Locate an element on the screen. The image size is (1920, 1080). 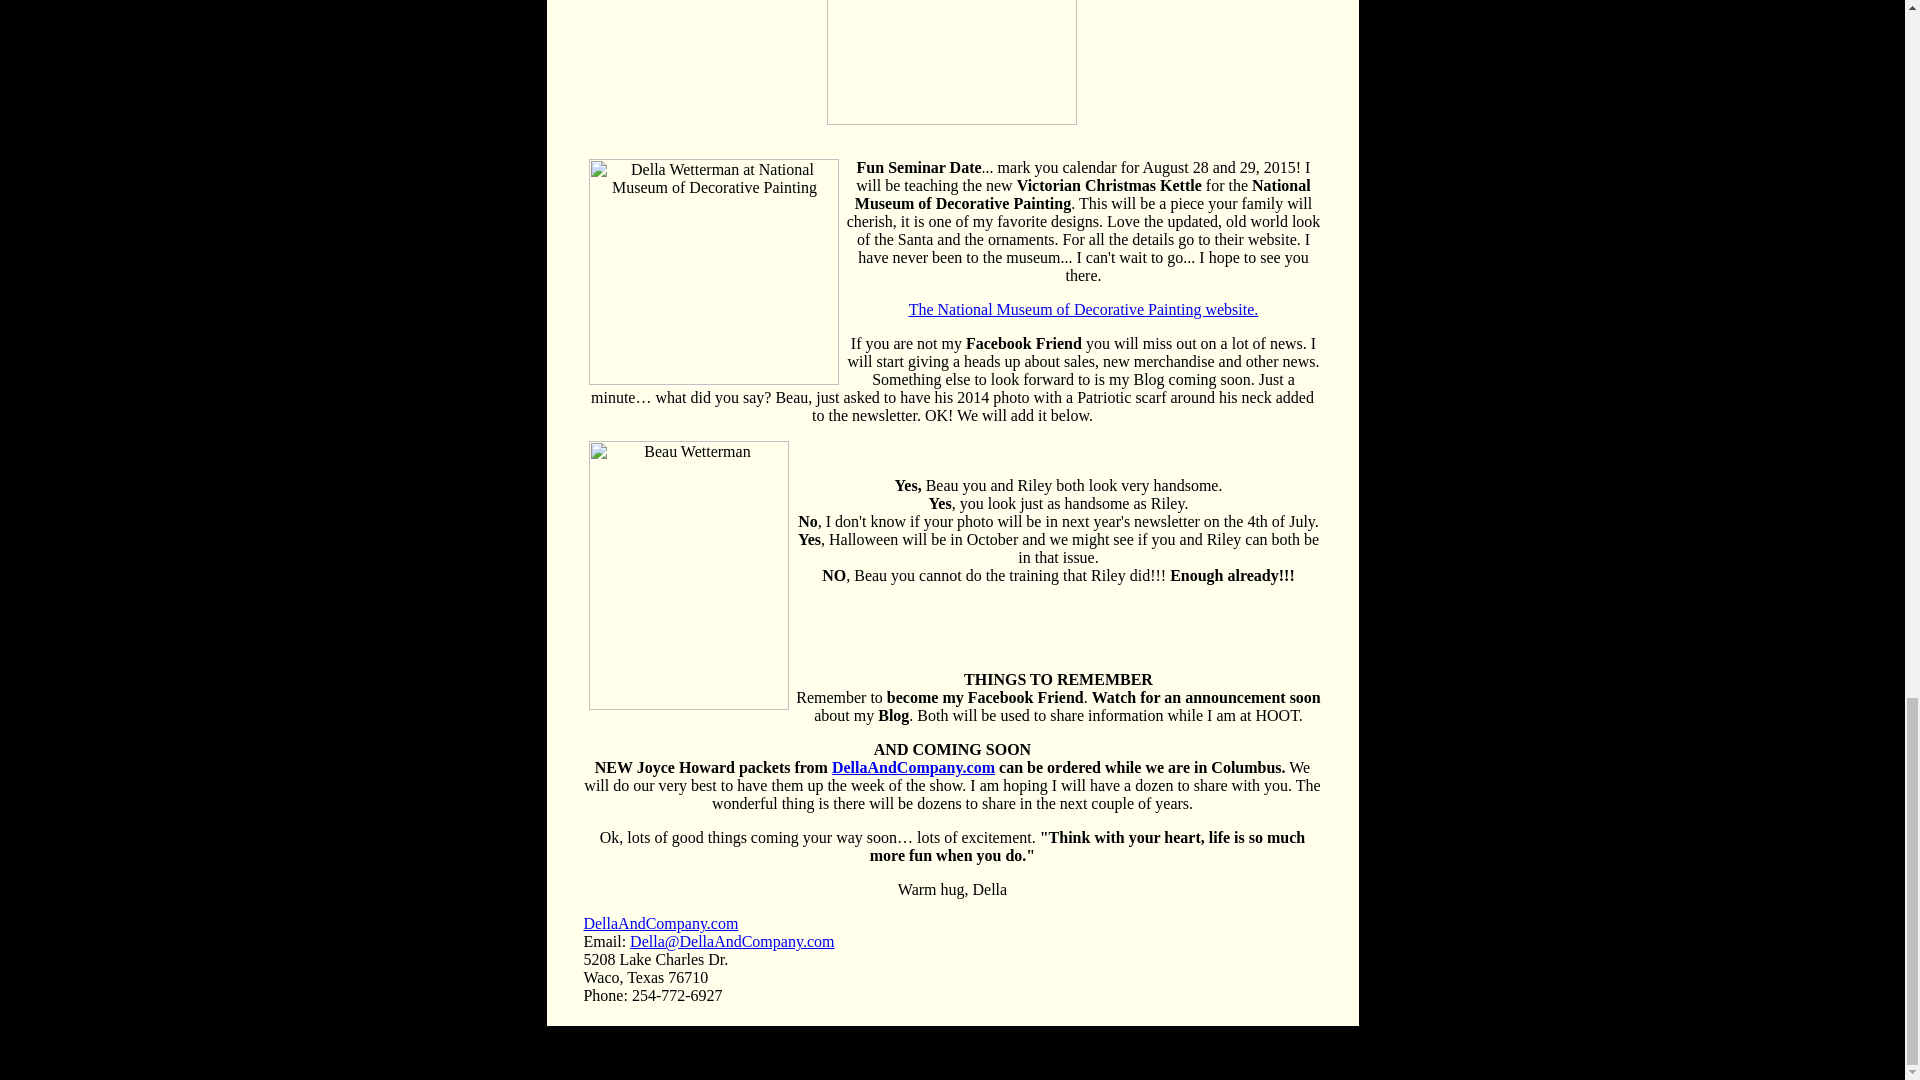
DellaAndCompany.com is located at coordinates (912, 768).